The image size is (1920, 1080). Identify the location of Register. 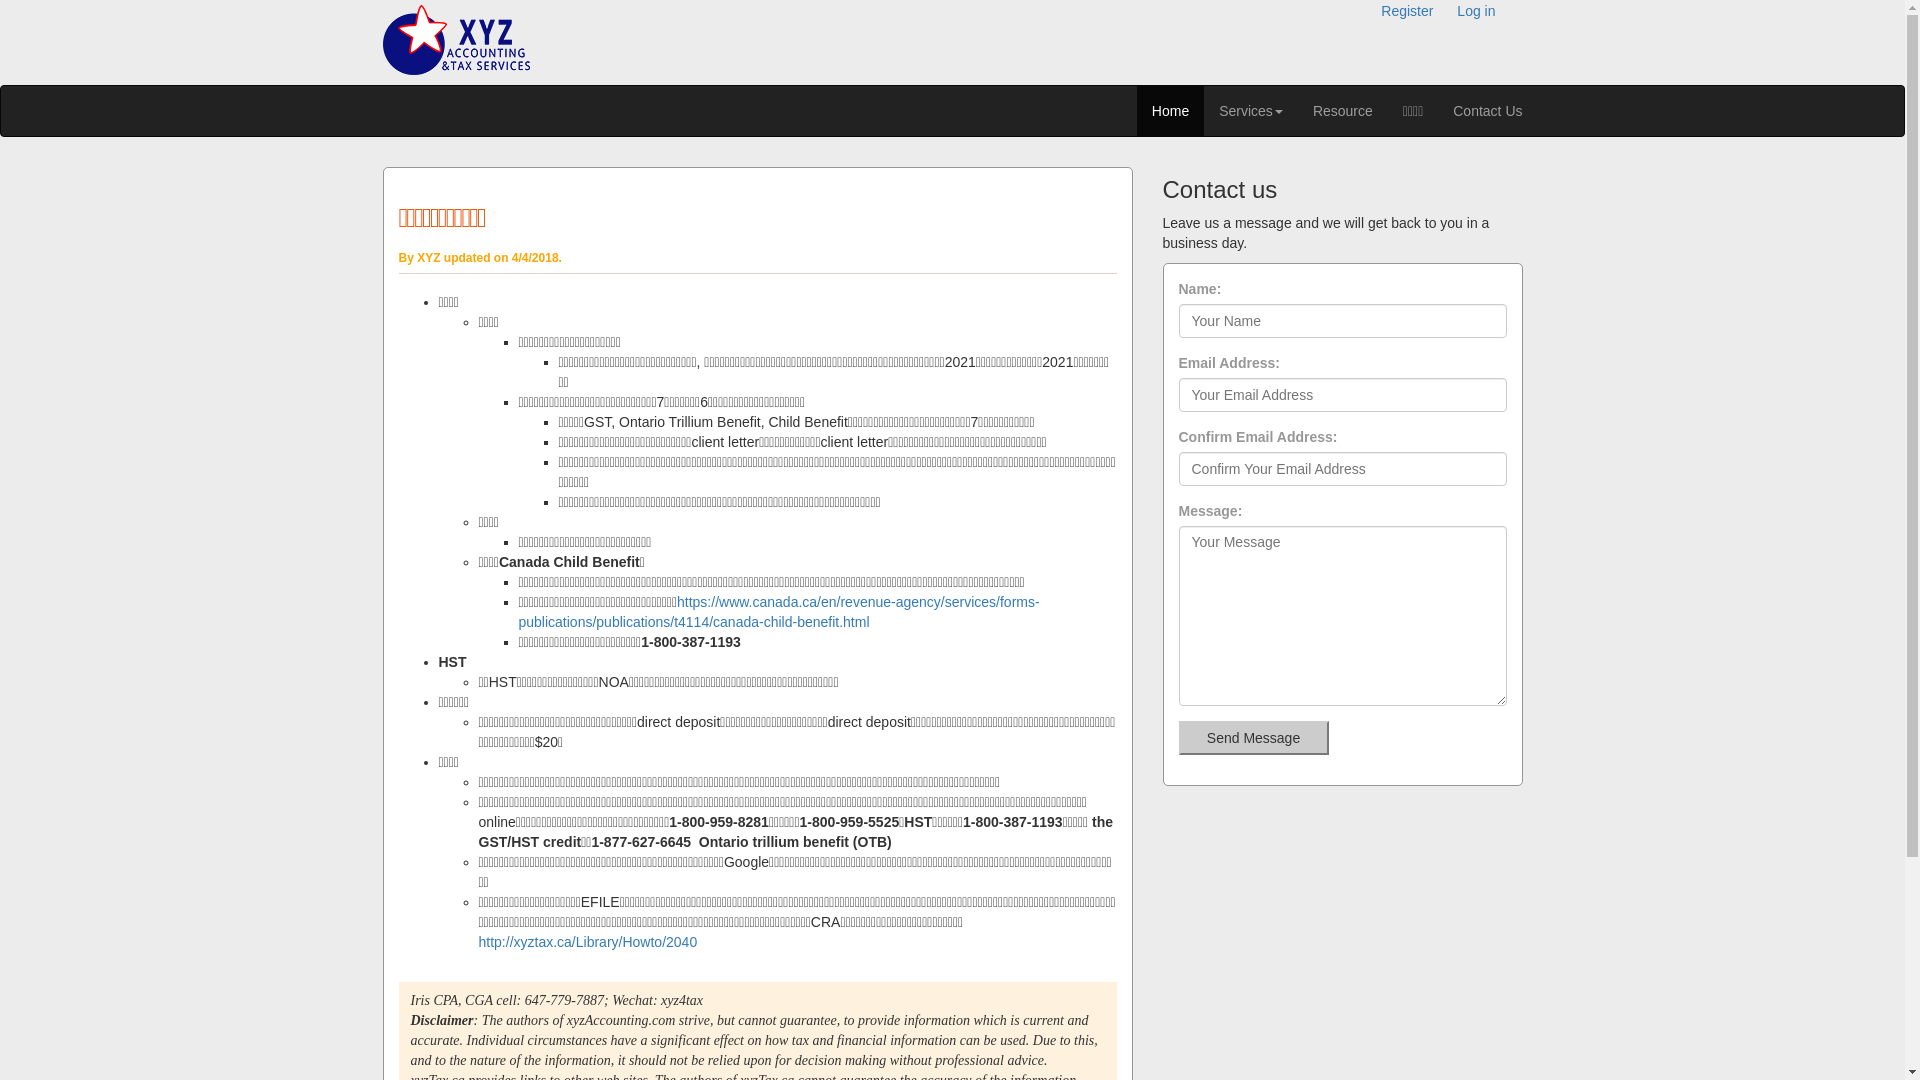
(1407, 11).